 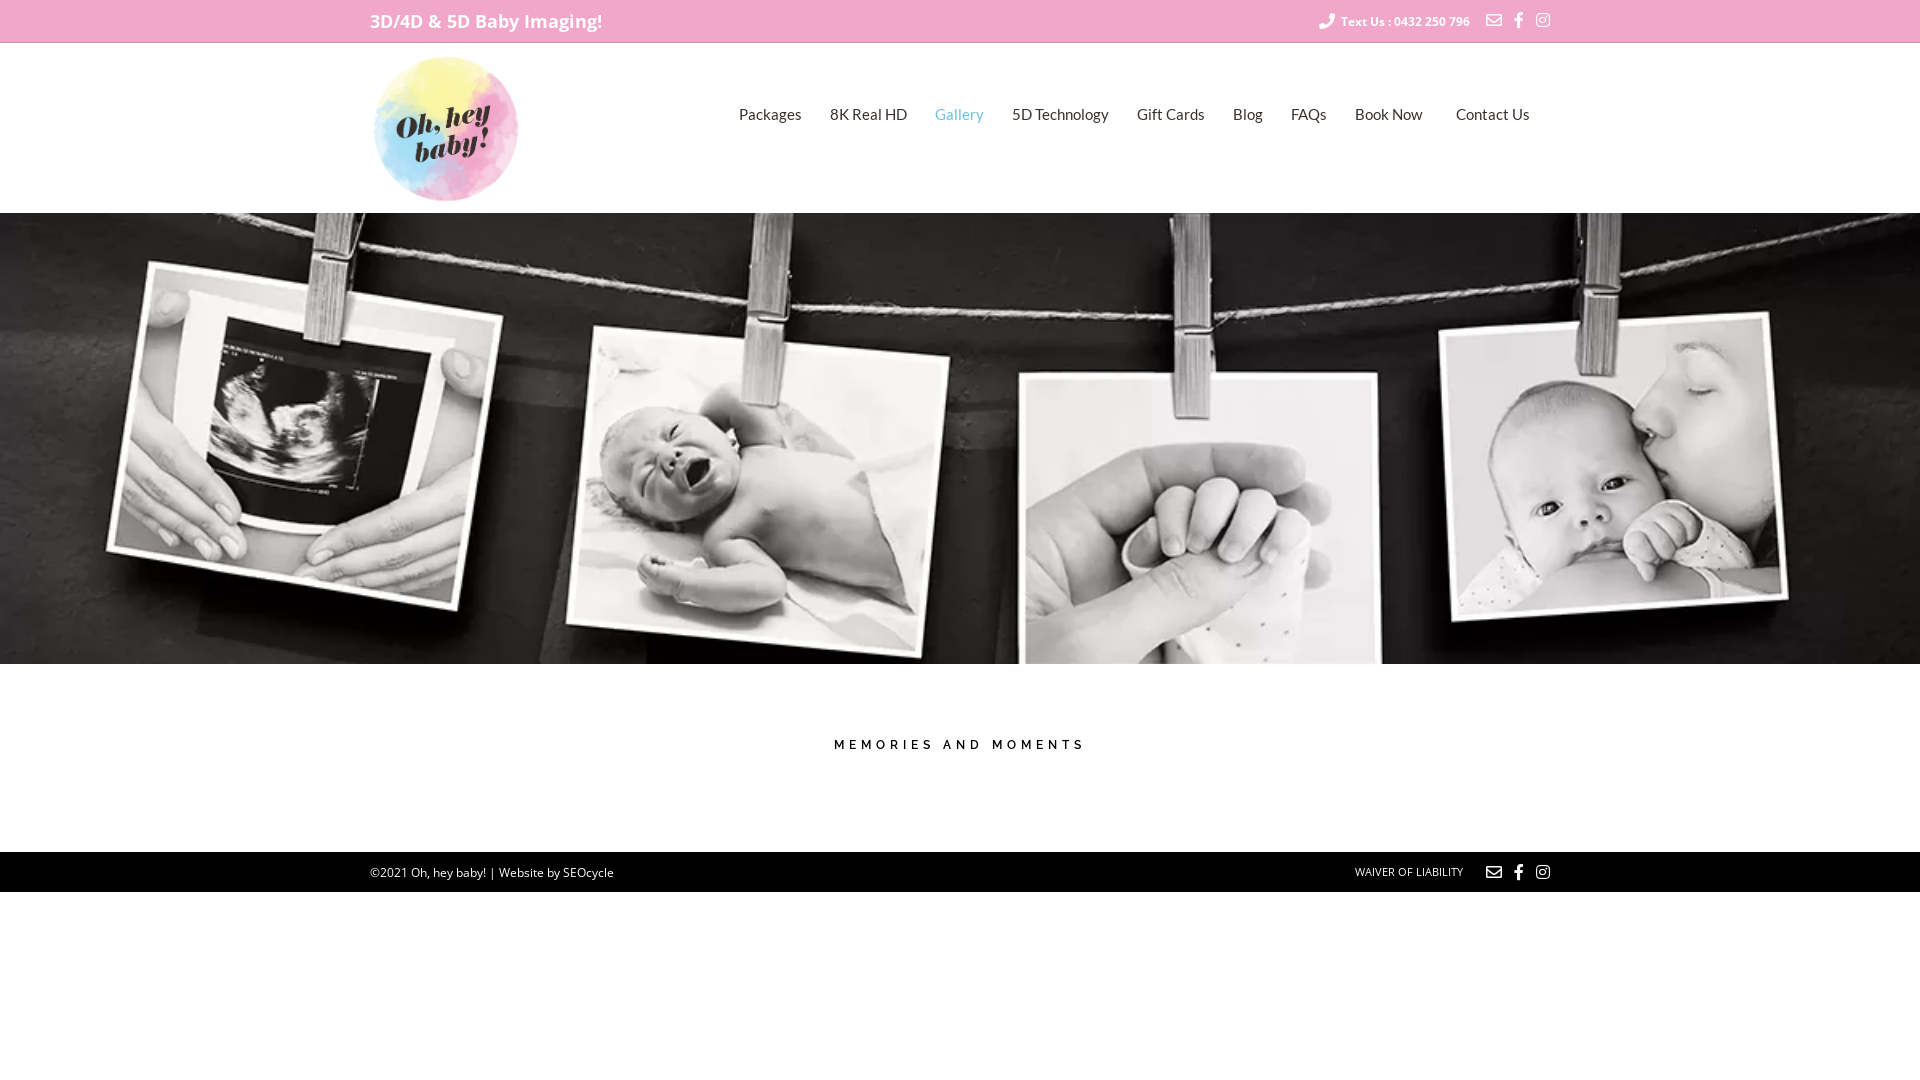 What do you see at coordinates (1388, 117) in the screenshot?
I see `Book Now` at bounding box center [1388, 117].